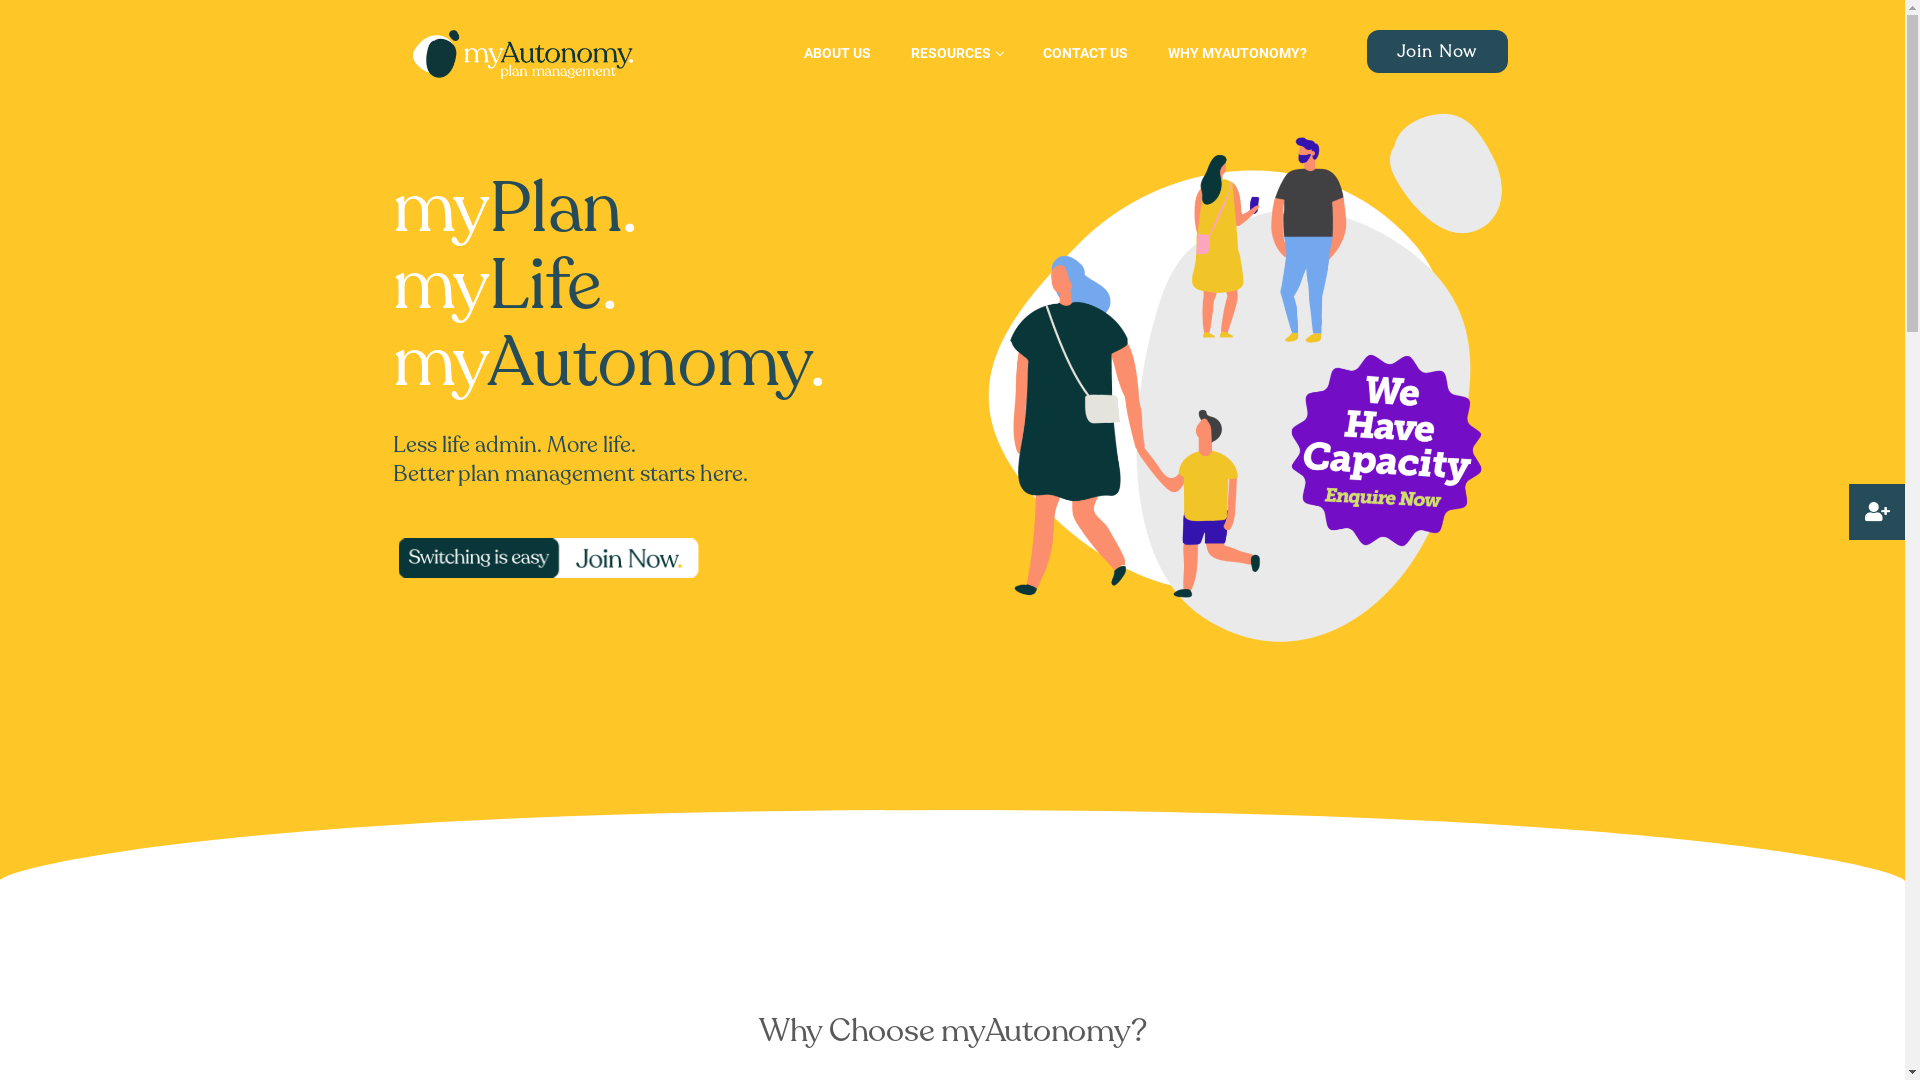 The image size is (1920, 1080). I want to click on CONTACT US, so click(1086, 53).